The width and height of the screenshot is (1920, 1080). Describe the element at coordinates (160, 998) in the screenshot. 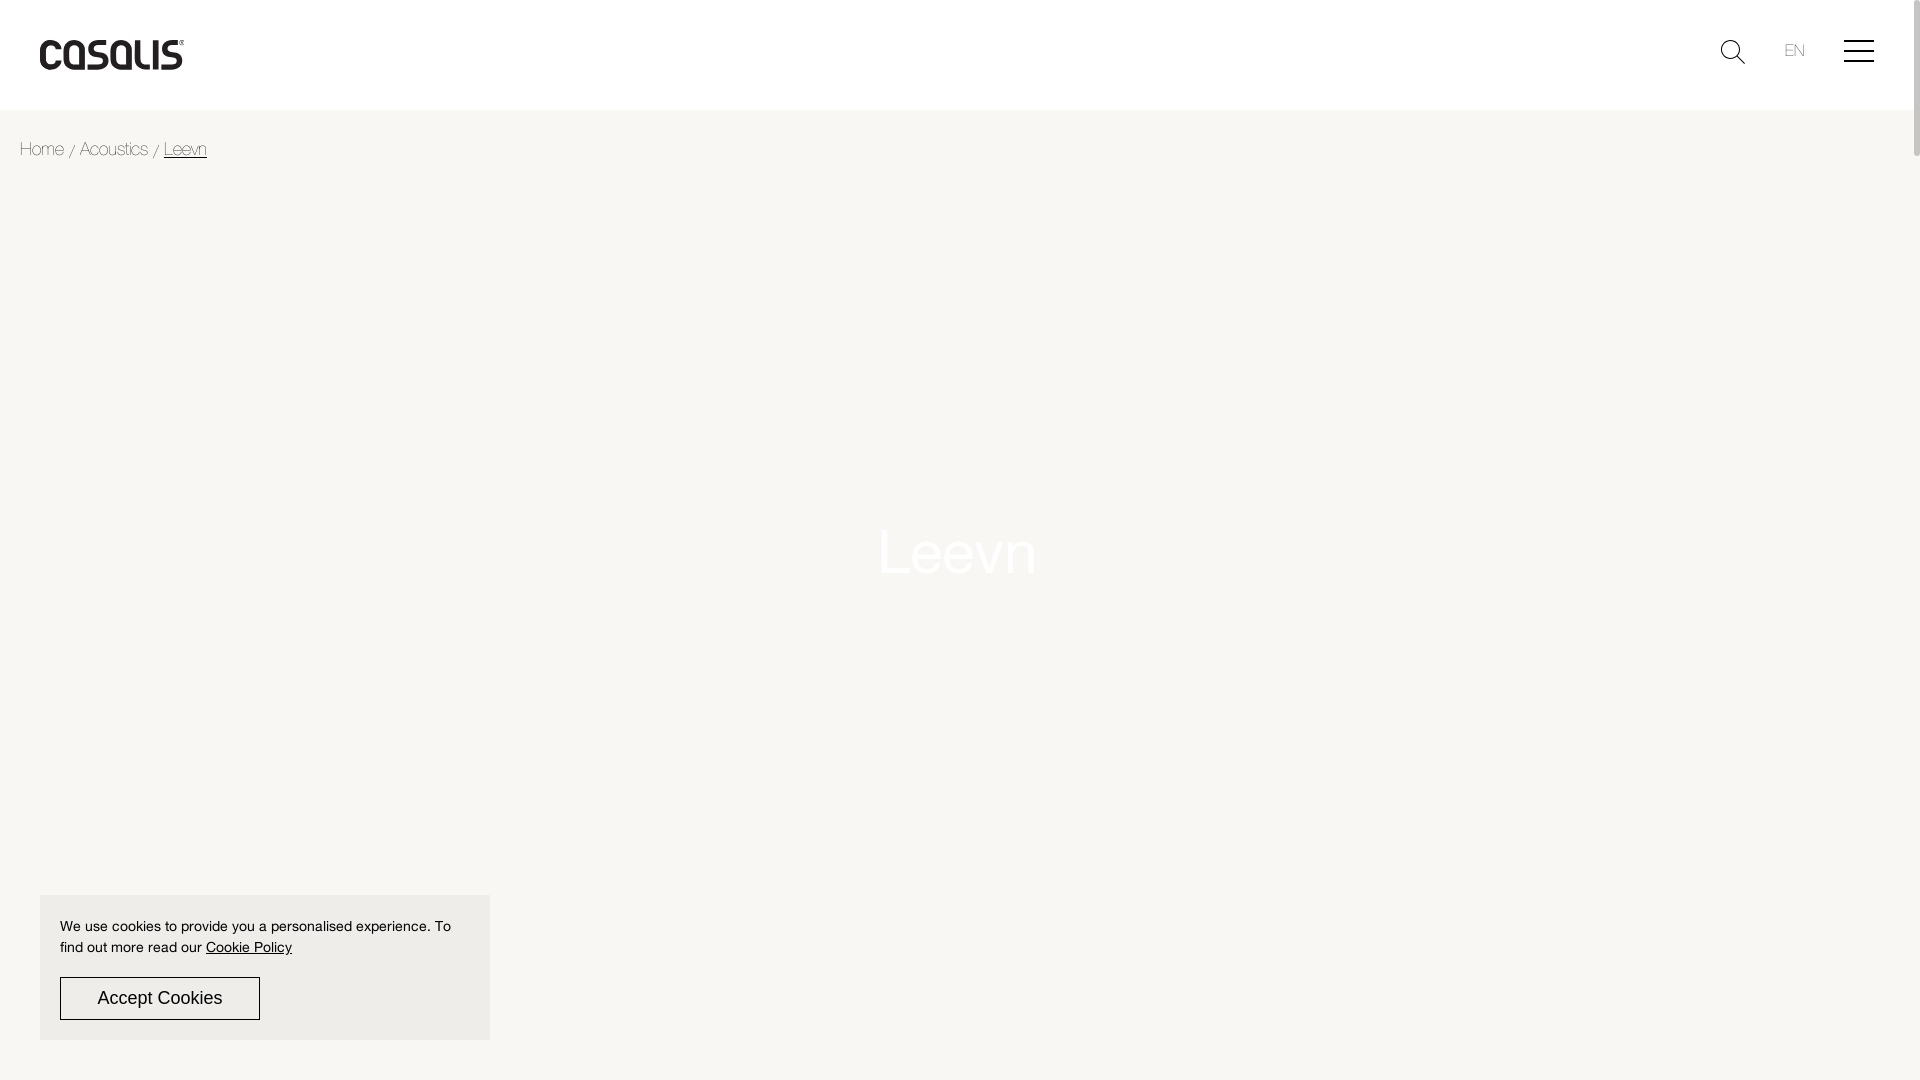

I see `Accept Cookies` at that location.